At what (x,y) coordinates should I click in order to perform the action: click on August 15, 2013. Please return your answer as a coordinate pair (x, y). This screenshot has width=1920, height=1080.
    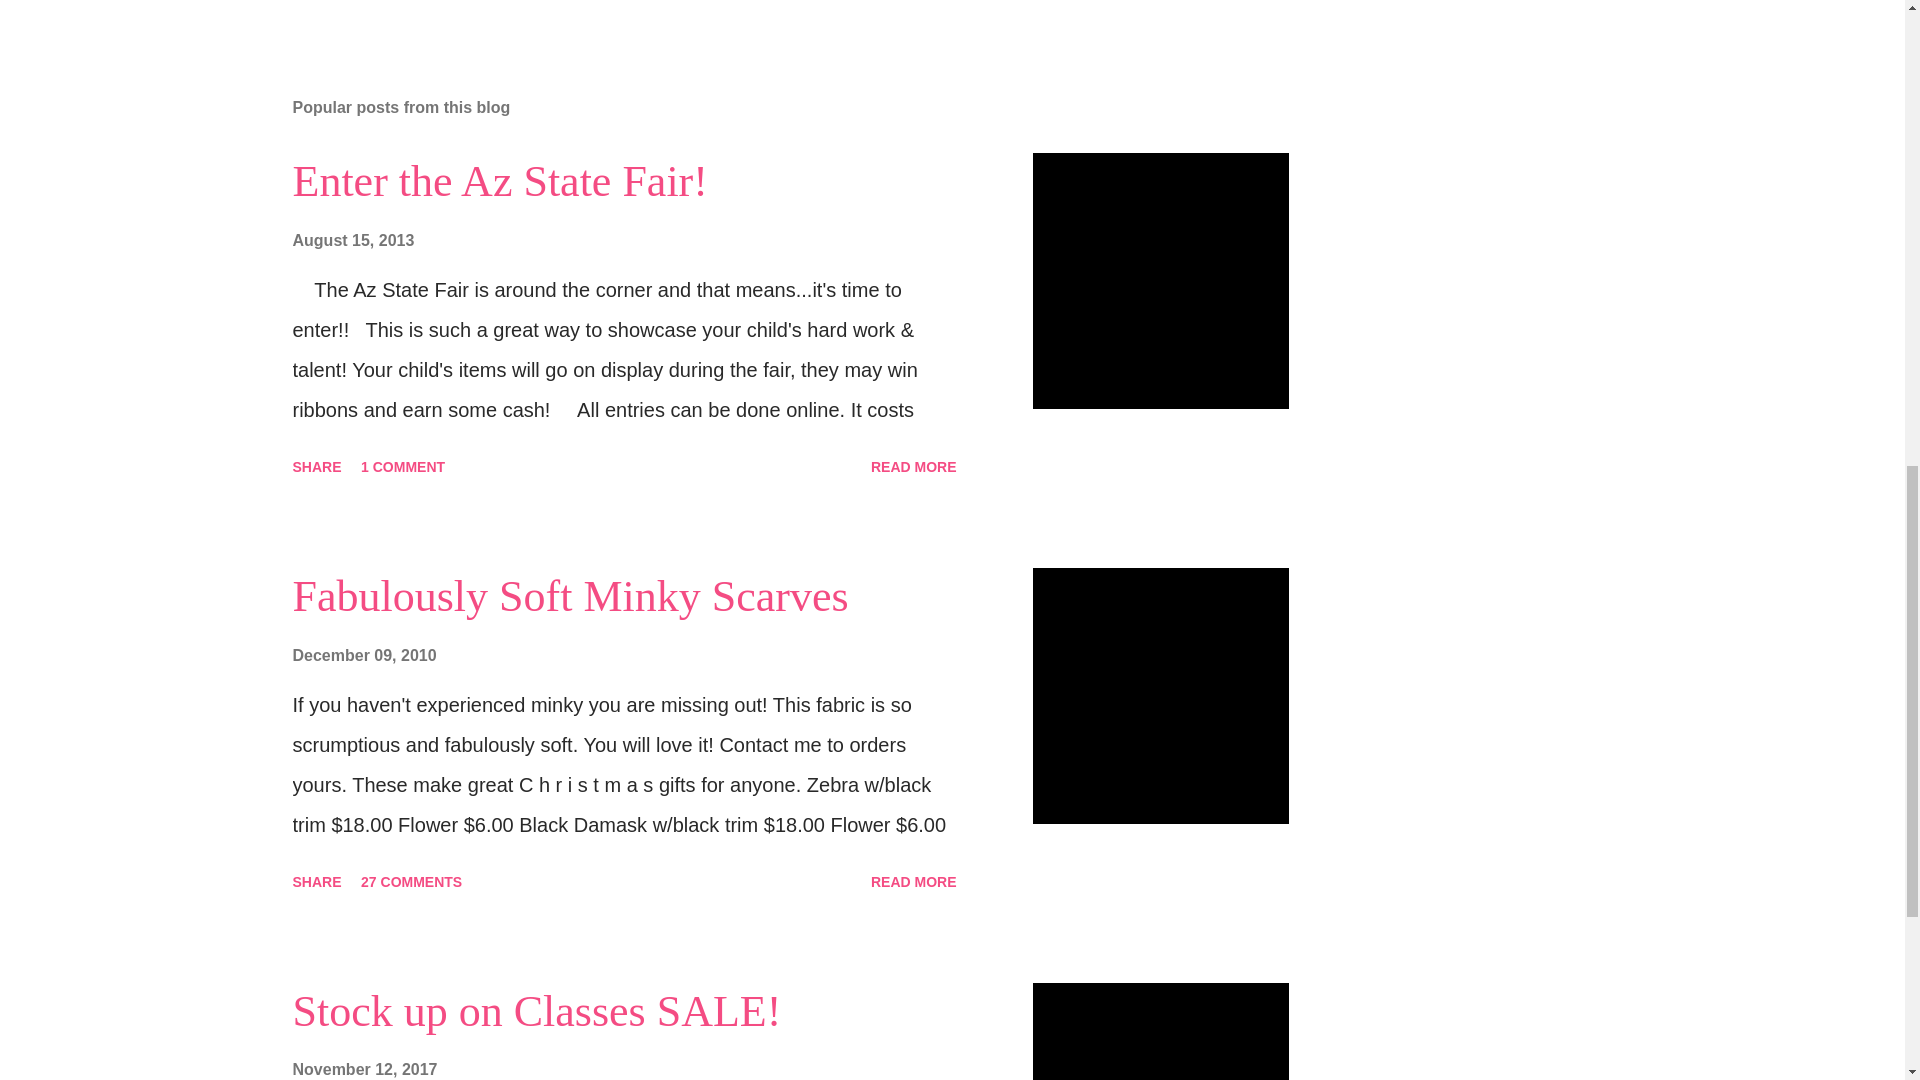
    Looking at the image, I should click on (352, 240).